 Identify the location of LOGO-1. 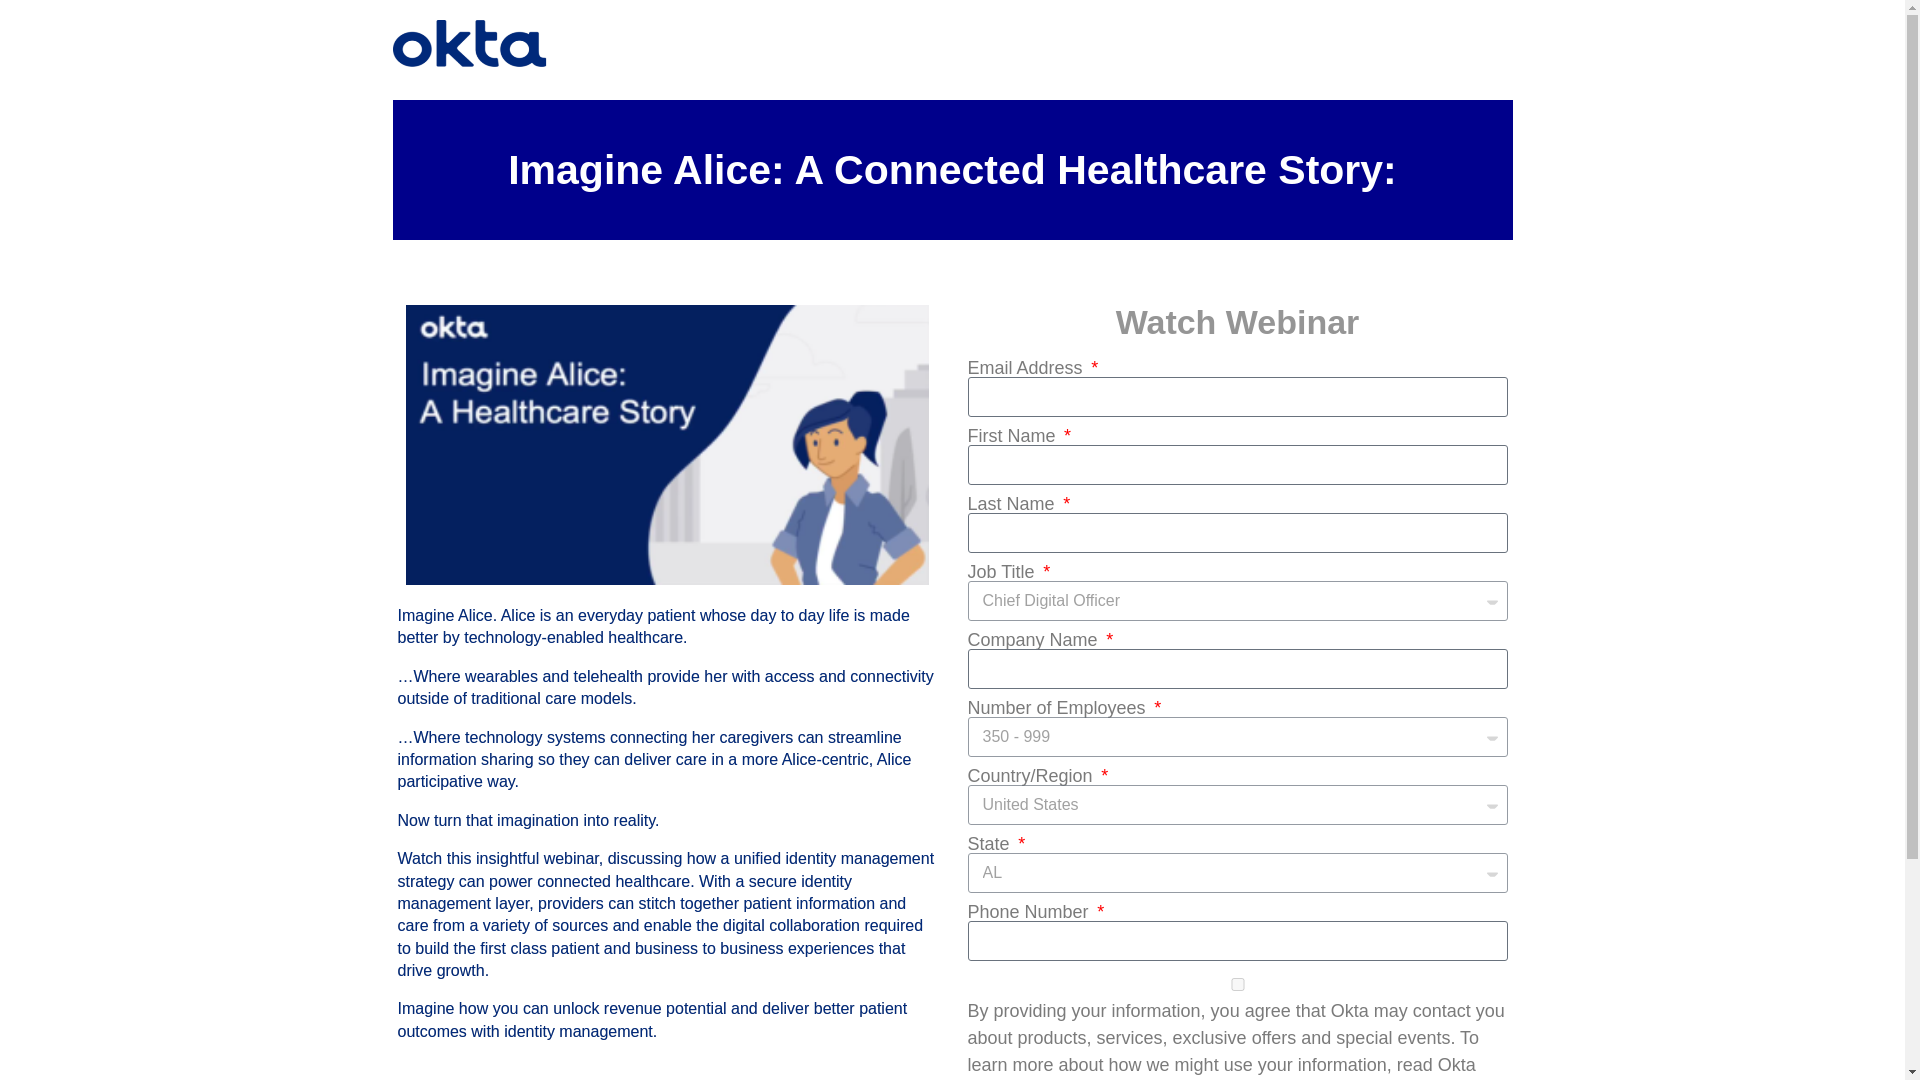
(470, 44).